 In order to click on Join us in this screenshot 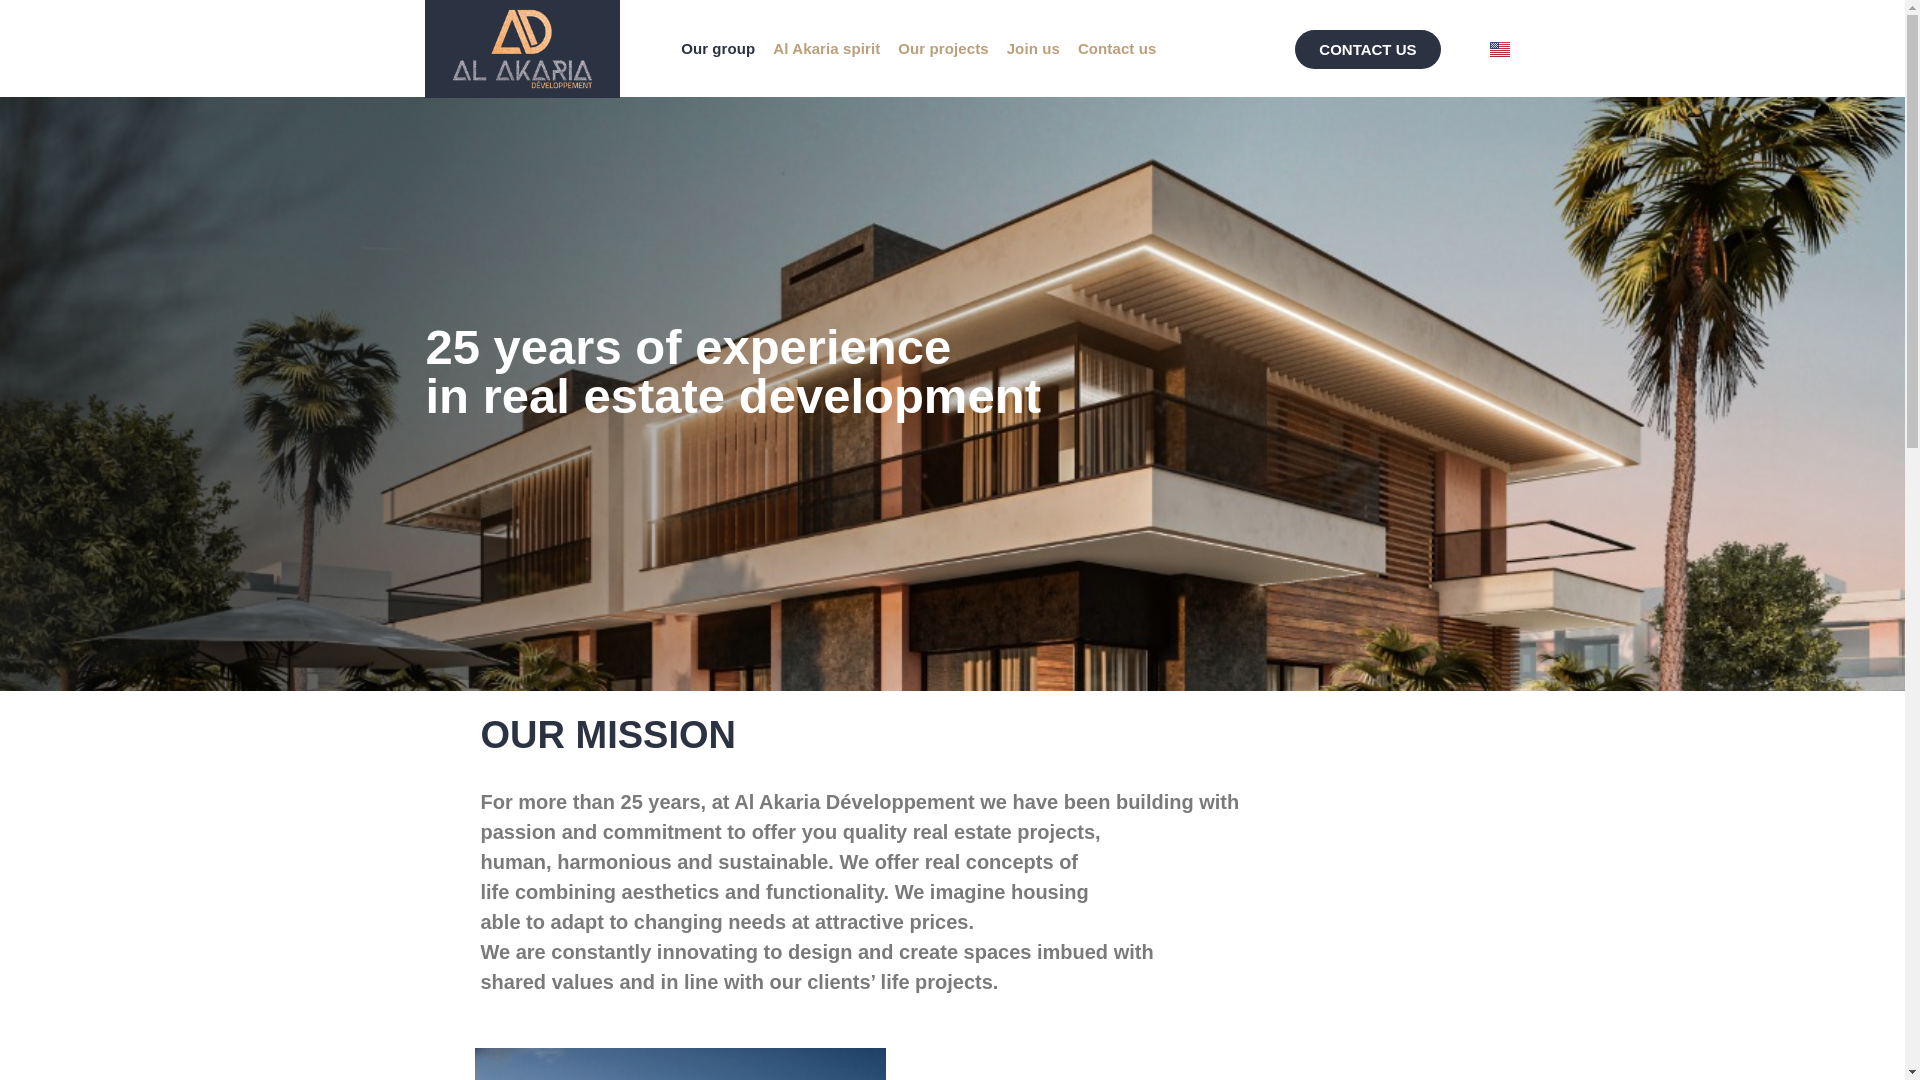, I will do `click(1034, 48)`.